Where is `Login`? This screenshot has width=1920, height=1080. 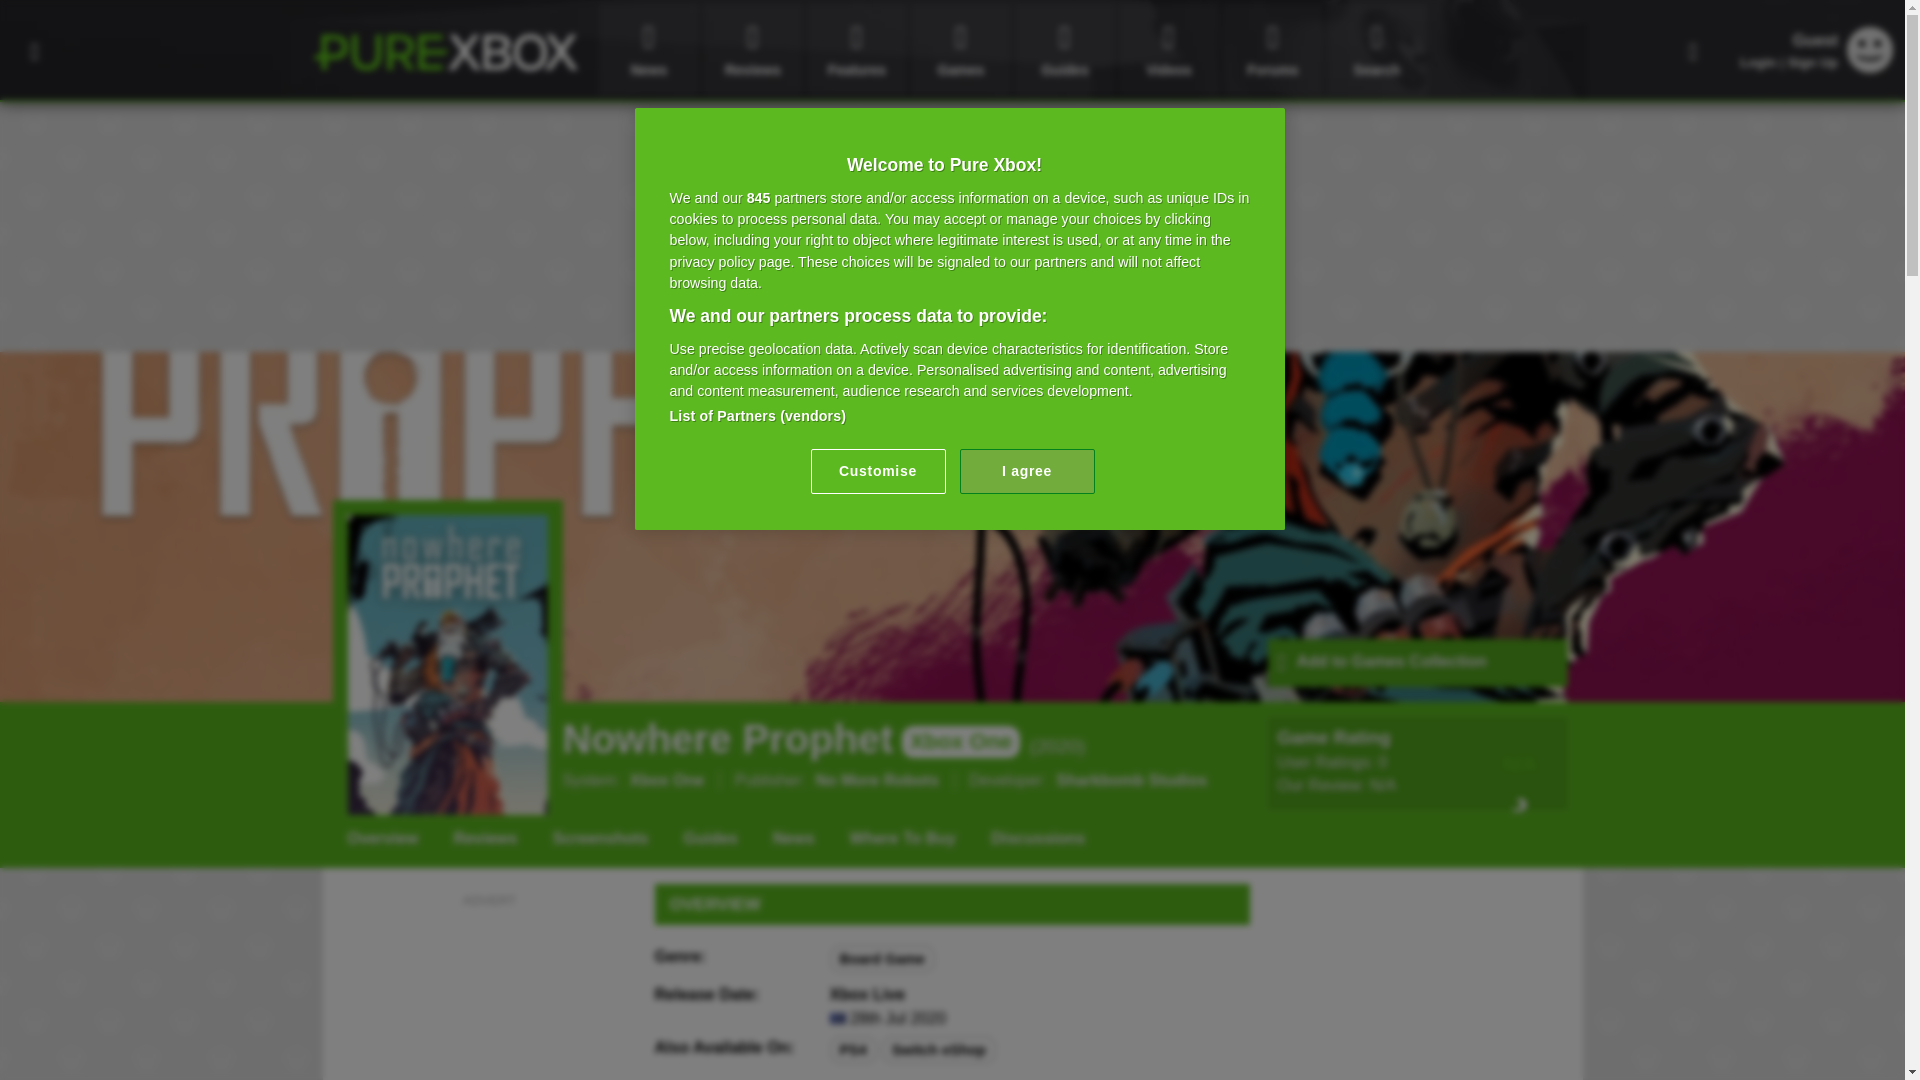 Login is located at coordinates (1758, 62).